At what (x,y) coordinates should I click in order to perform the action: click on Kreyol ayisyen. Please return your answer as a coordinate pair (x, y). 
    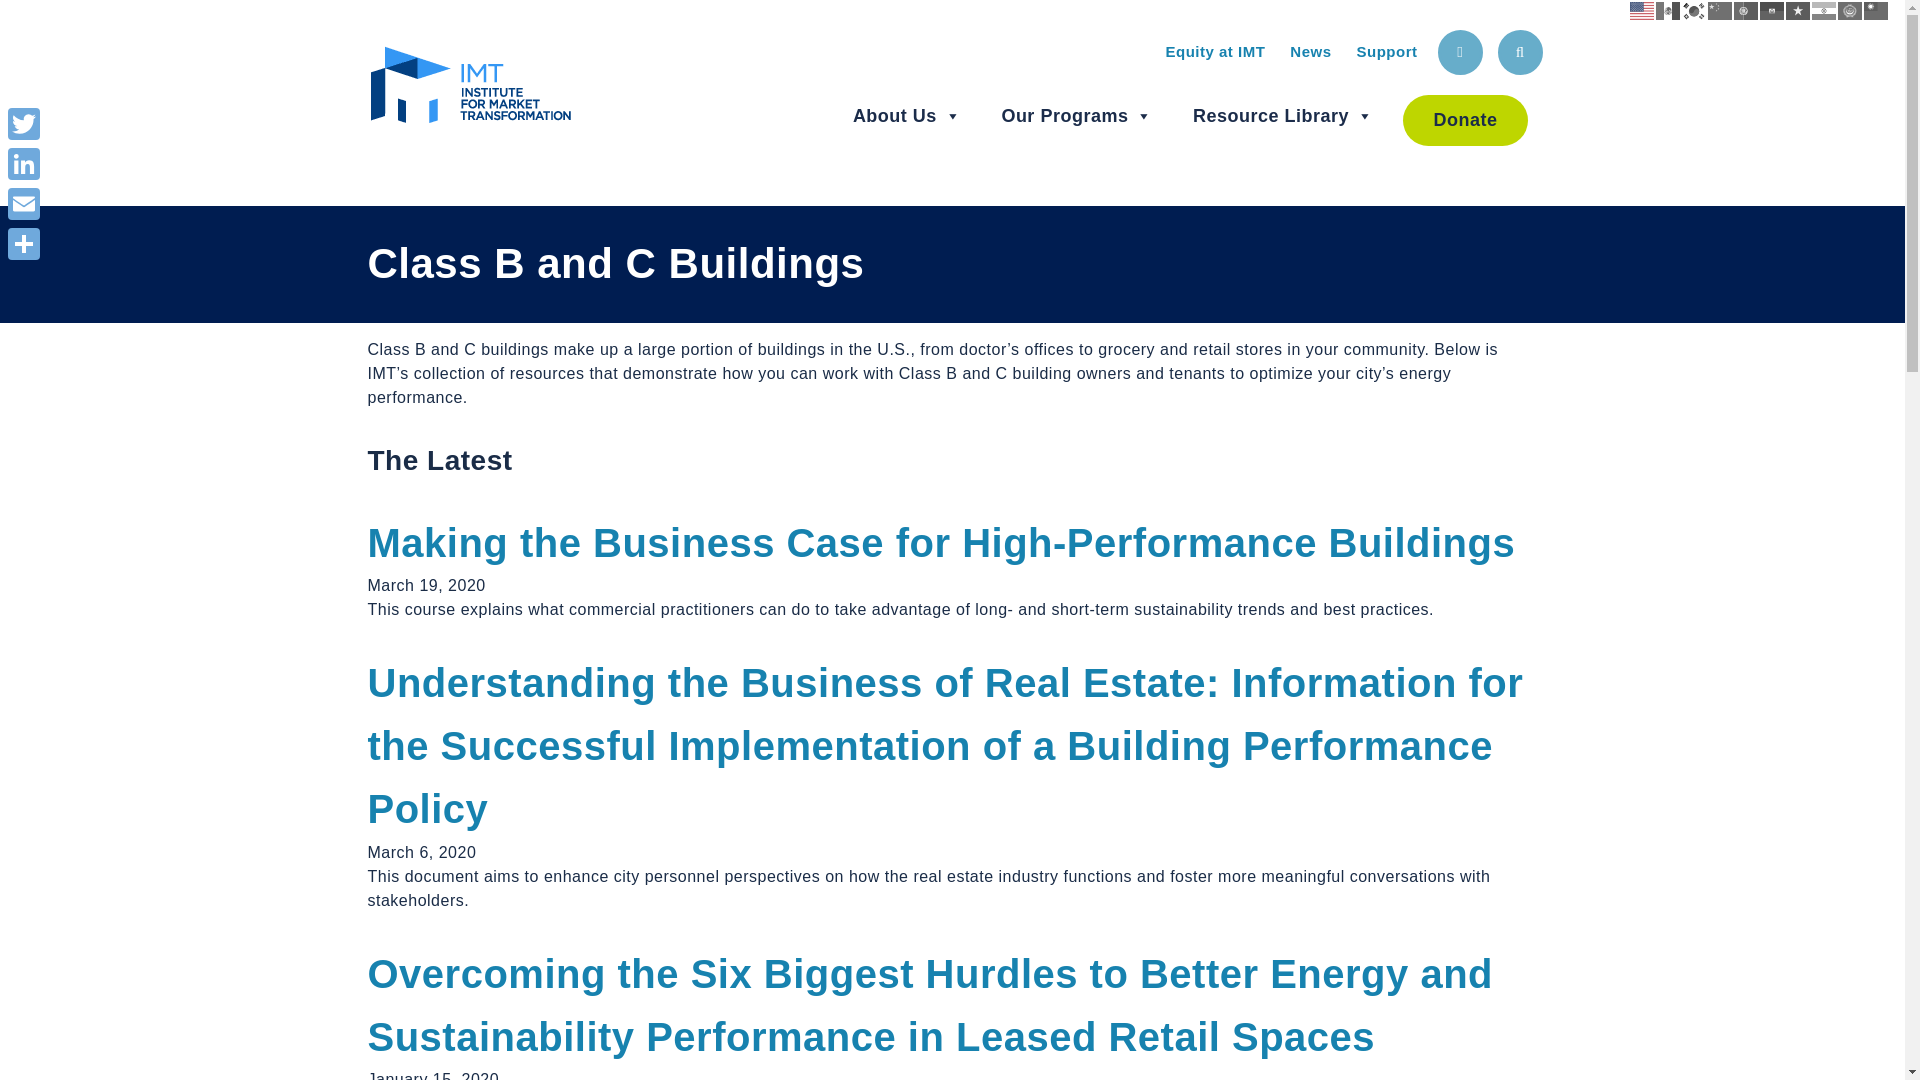
    Looking at the image, I should click on (1772, 10).